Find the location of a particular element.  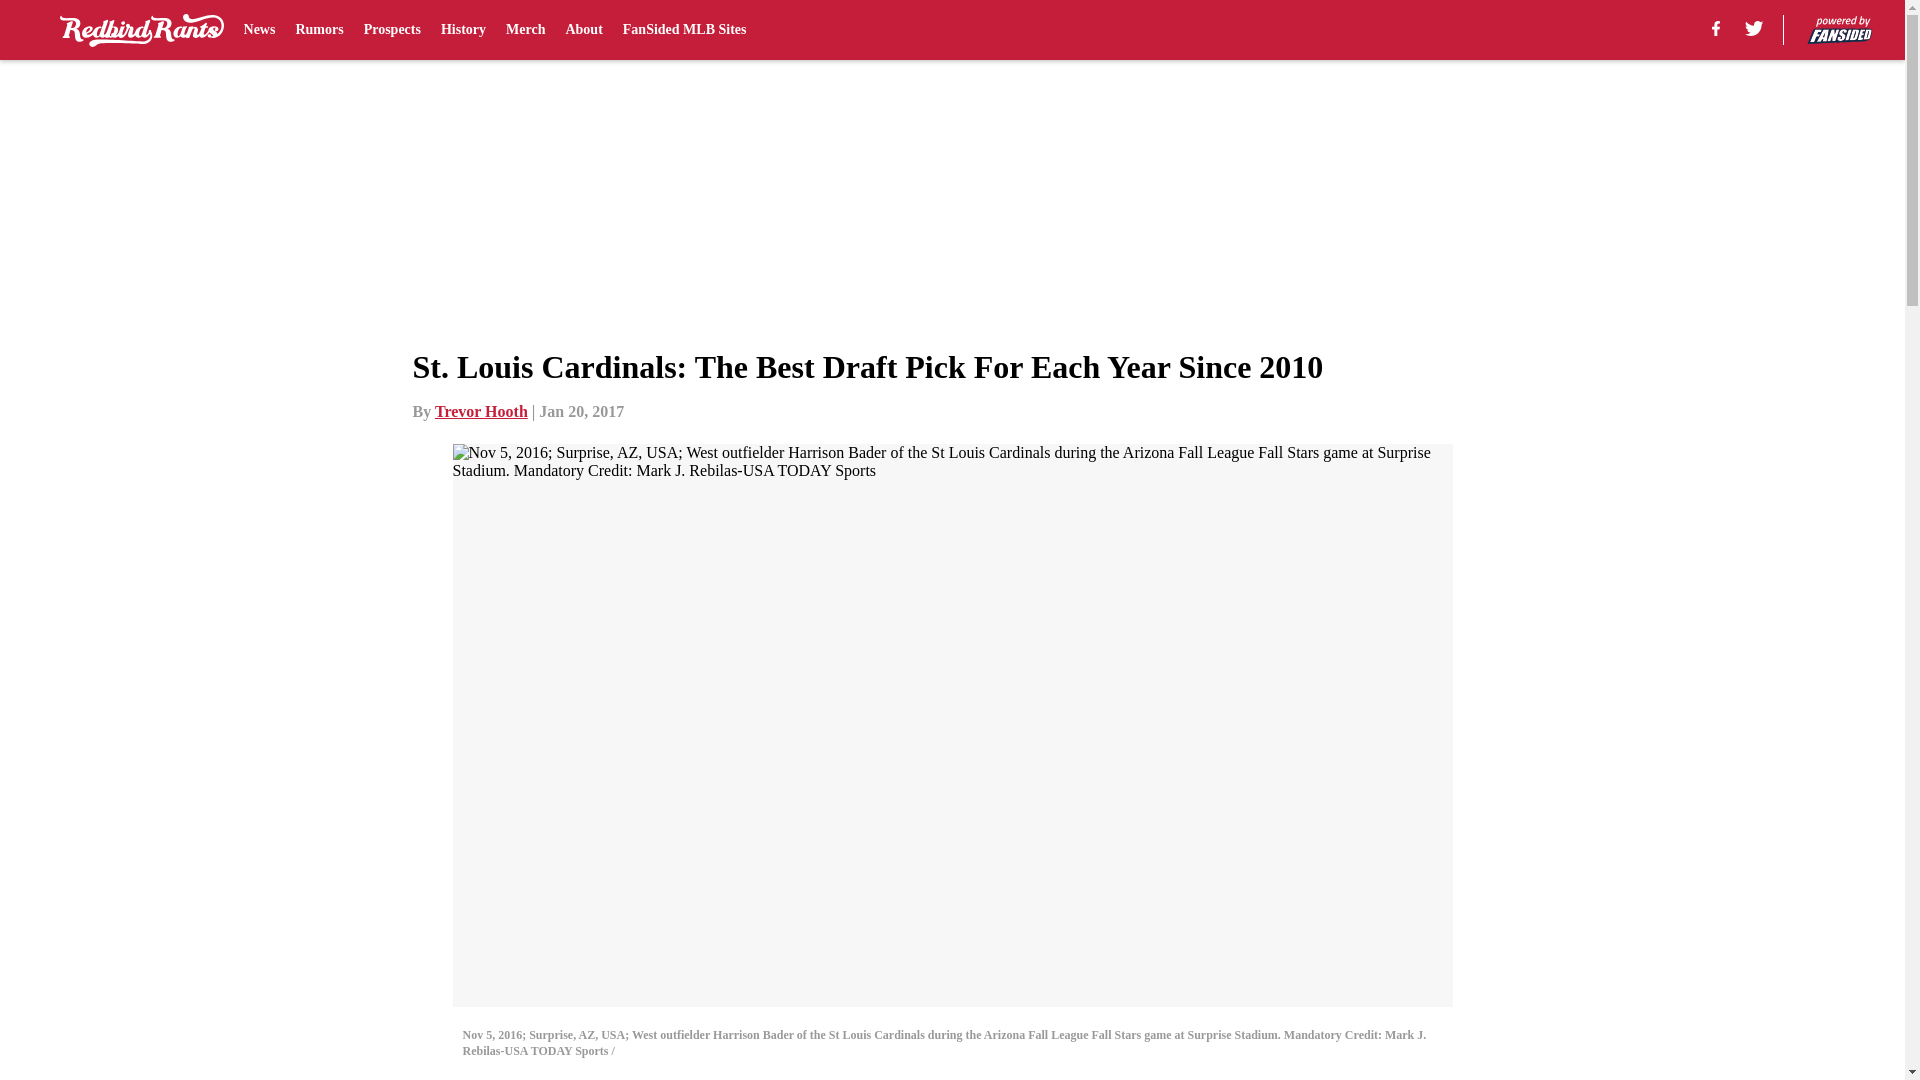

About is located at coordinates (583, 30).